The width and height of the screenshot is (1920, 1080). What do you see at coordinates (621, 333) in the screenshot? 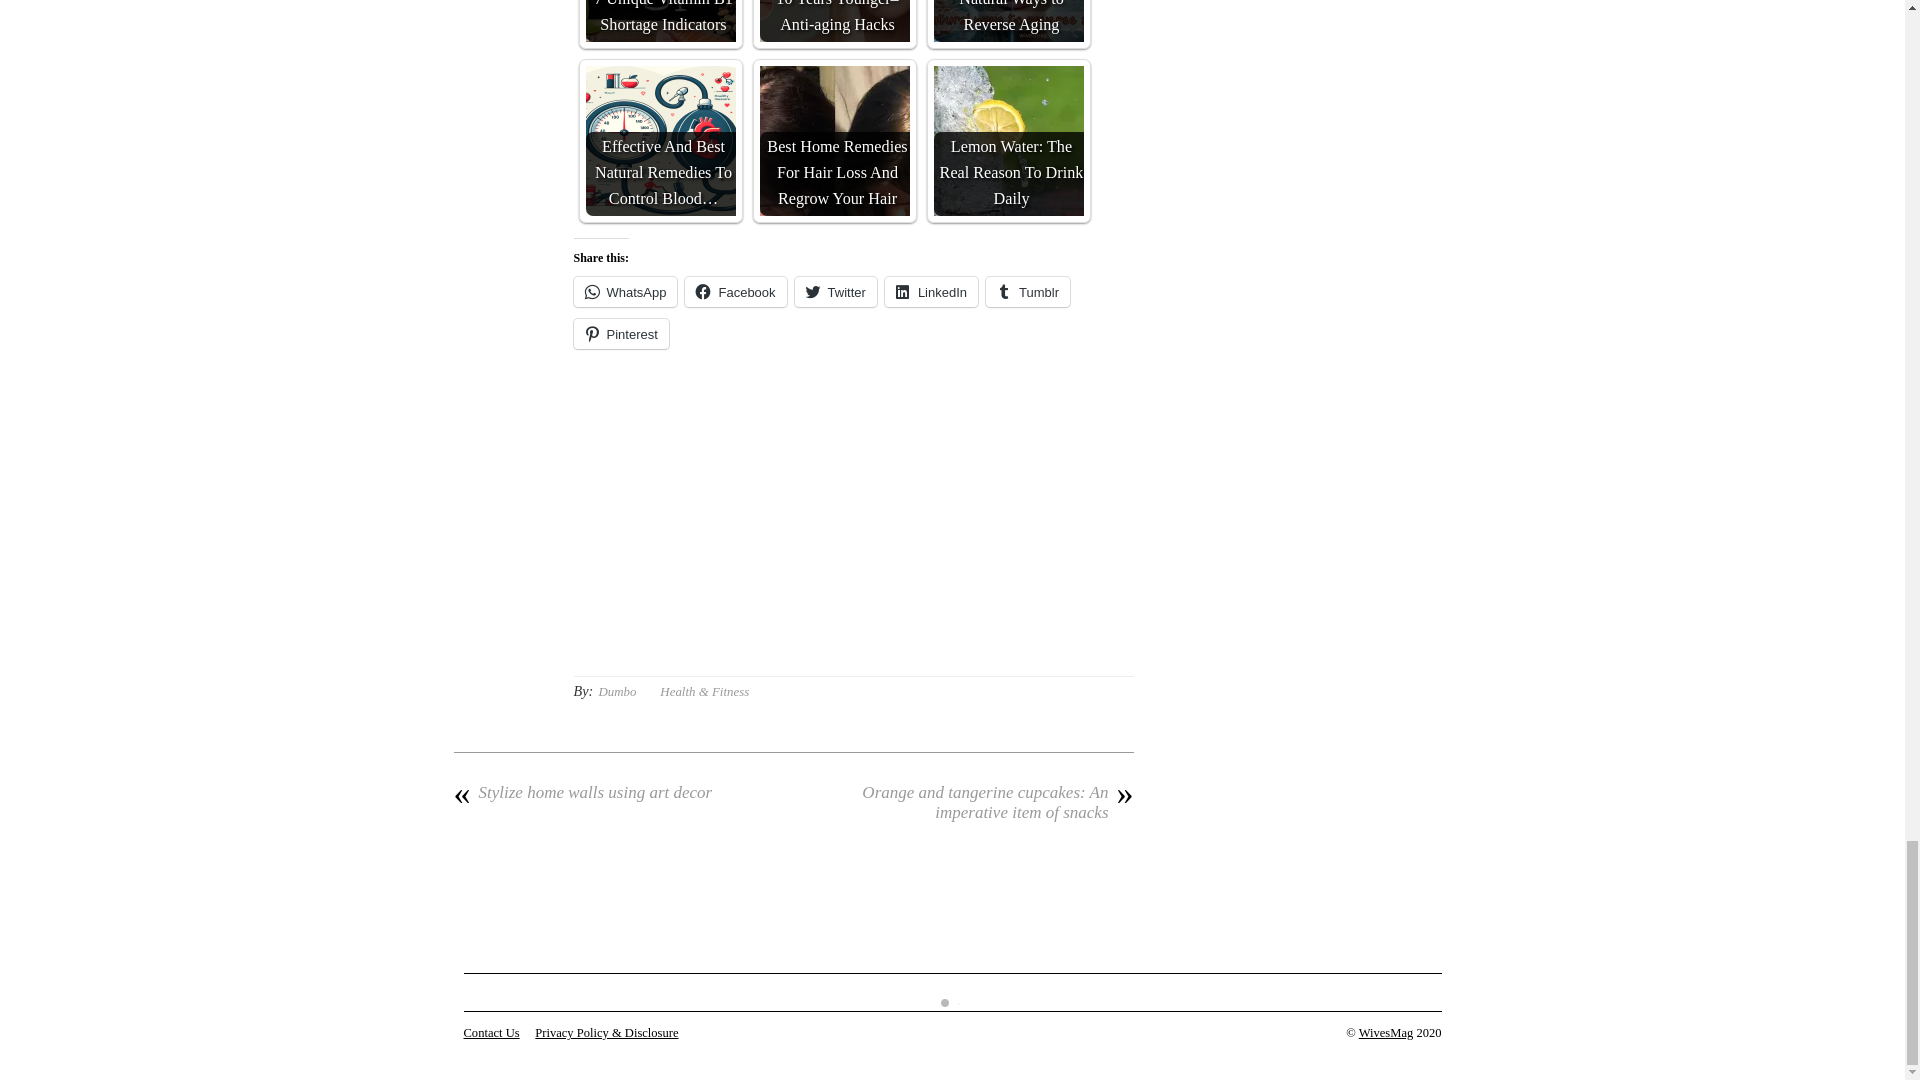
I see `Click to share on Pinterest` at bounding box center [621, 333].